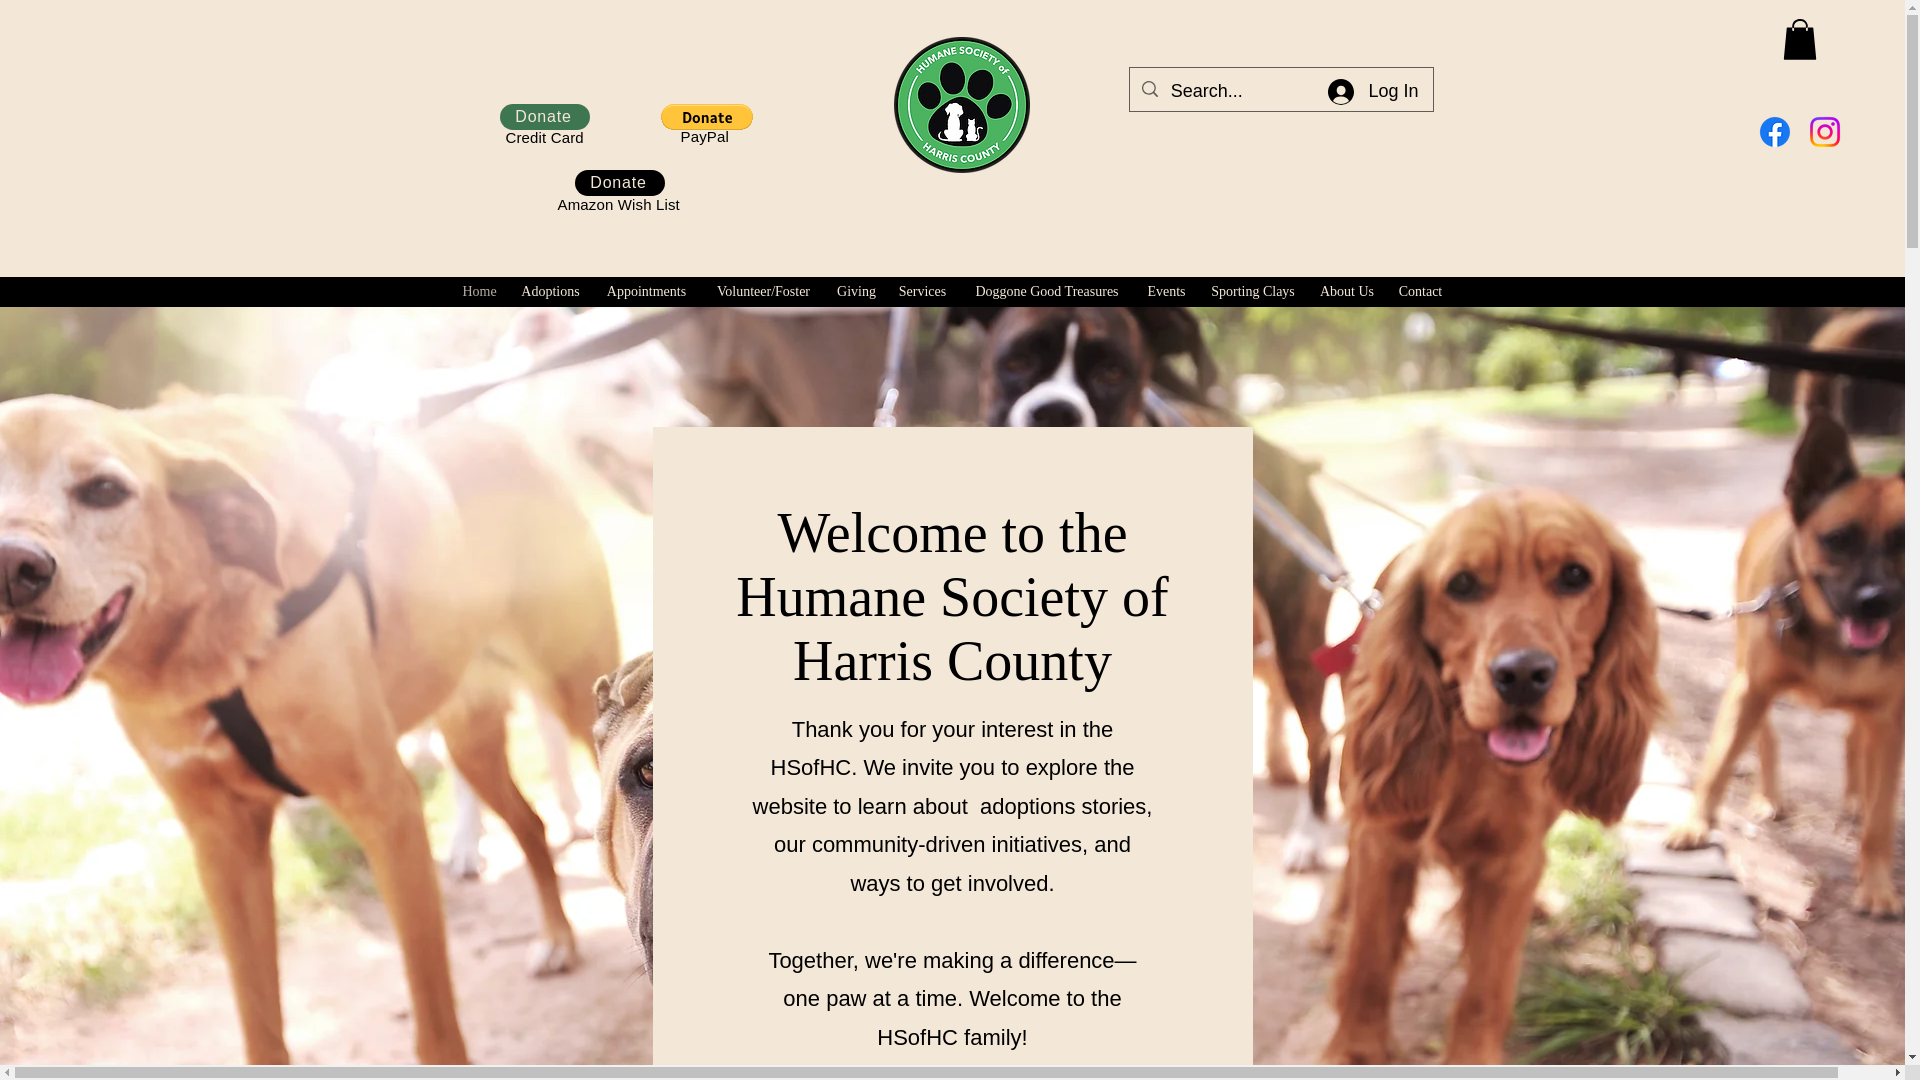 Image resolution: width=1920 pixels, height=1080 pixels. Describe the element at coordinates (1275, 222) in the screenshot. I see `Donate Now` at that location.